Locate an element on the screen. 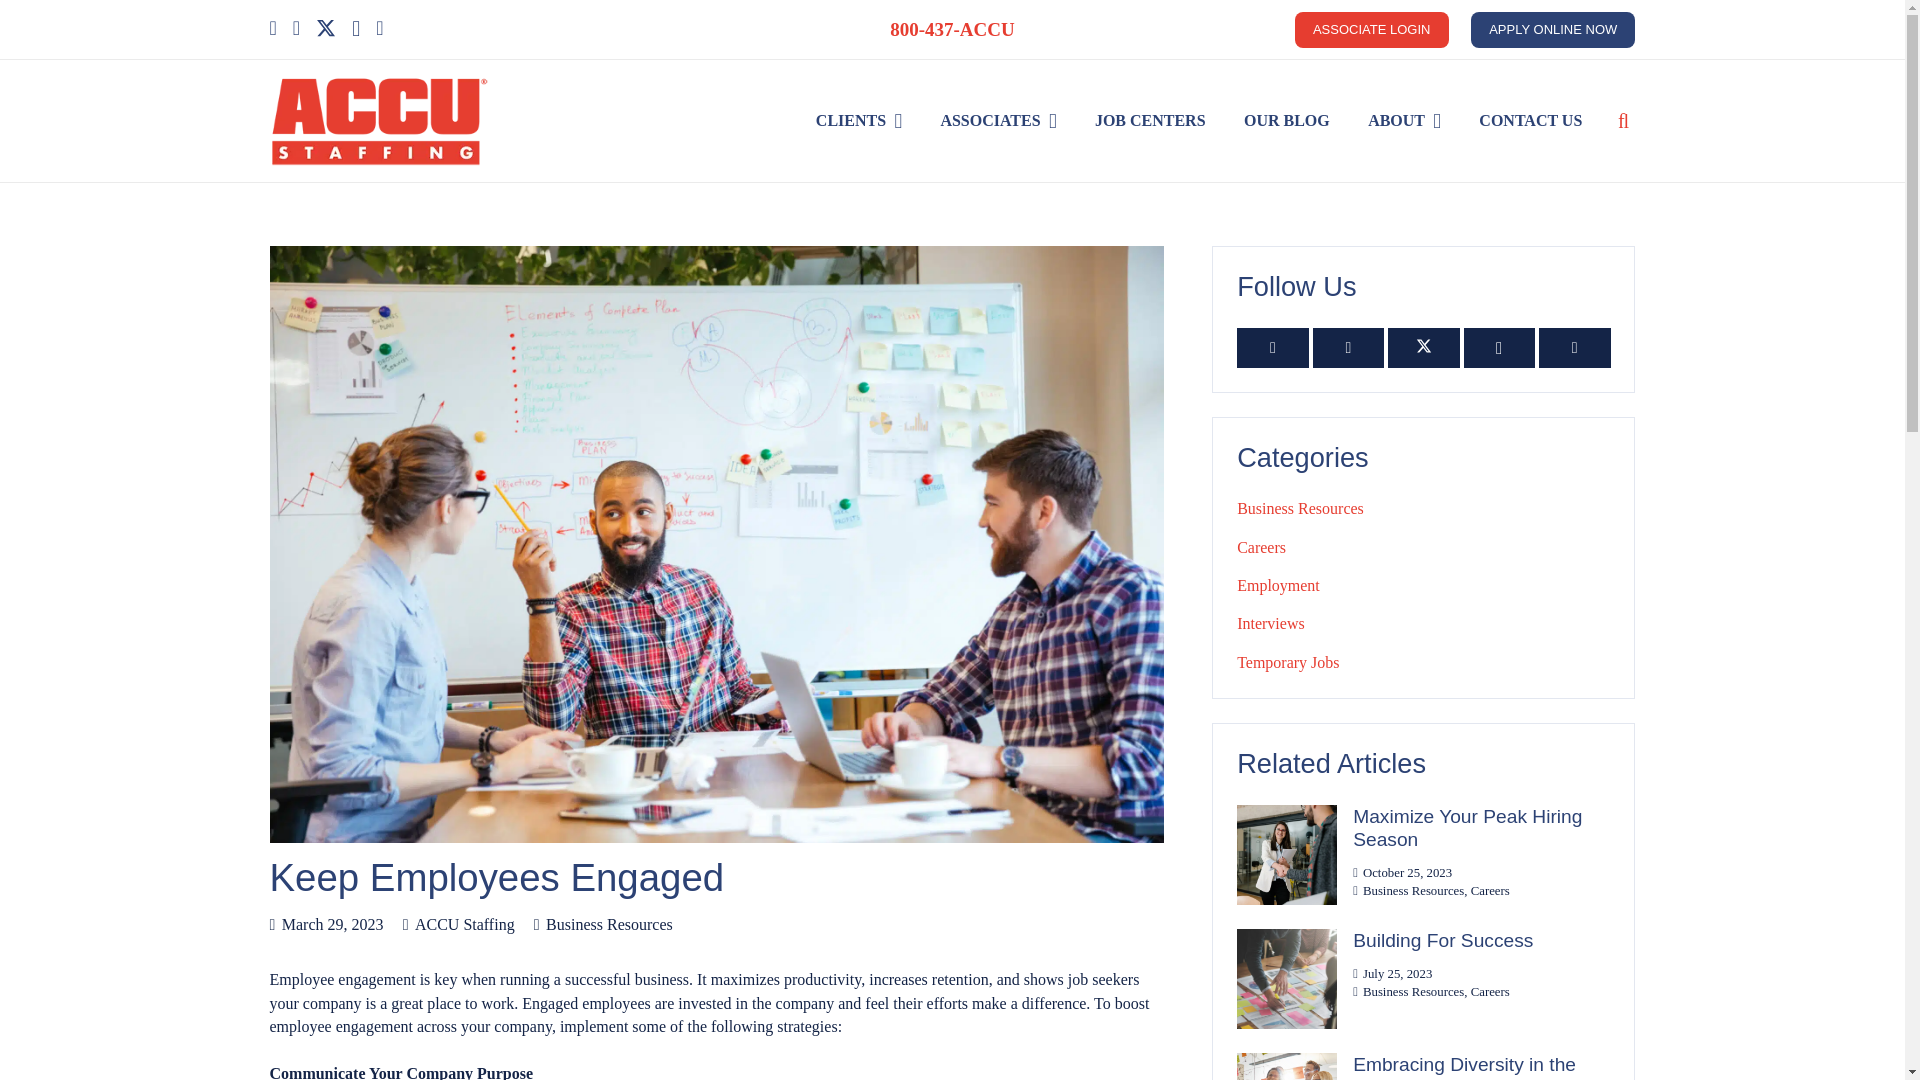 This screenshot has height=1080, width=1920. Twitter is located at coordinates (326, 28).